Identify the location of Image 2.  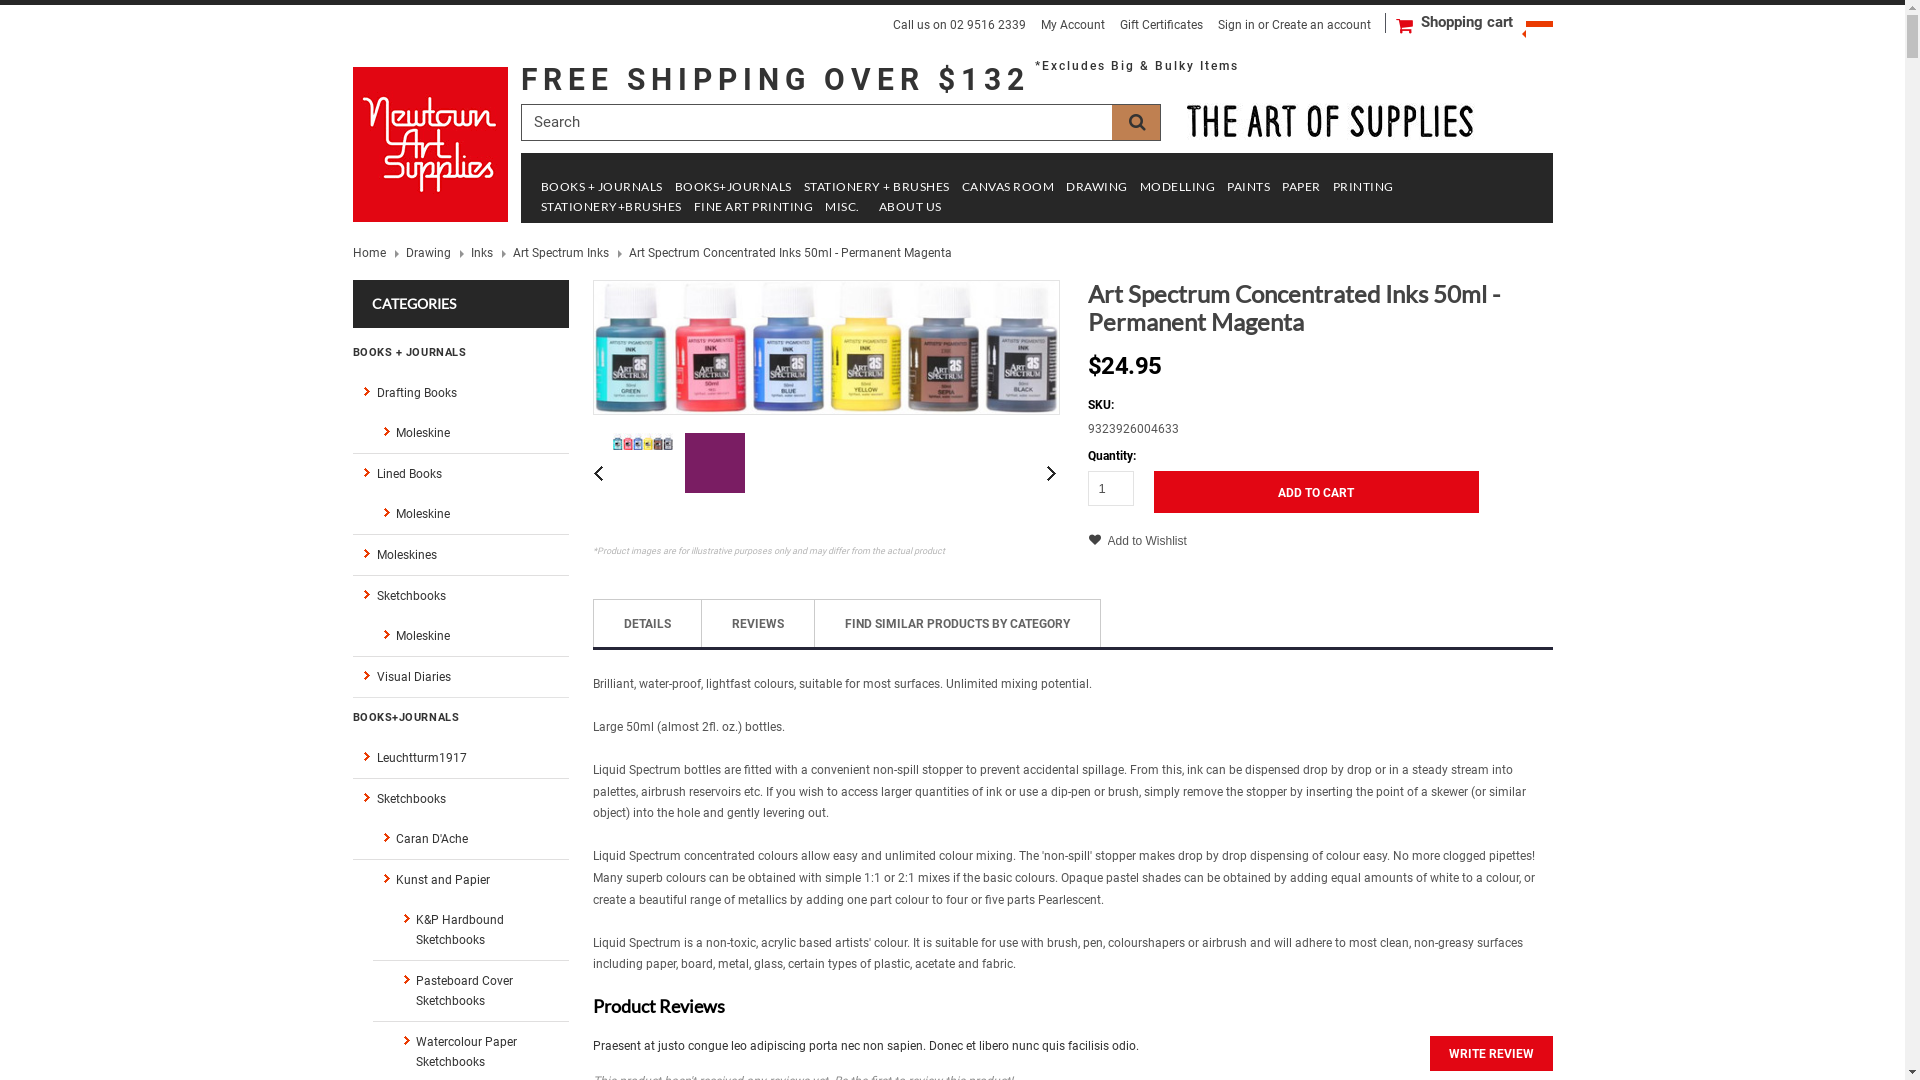
(714, 463).